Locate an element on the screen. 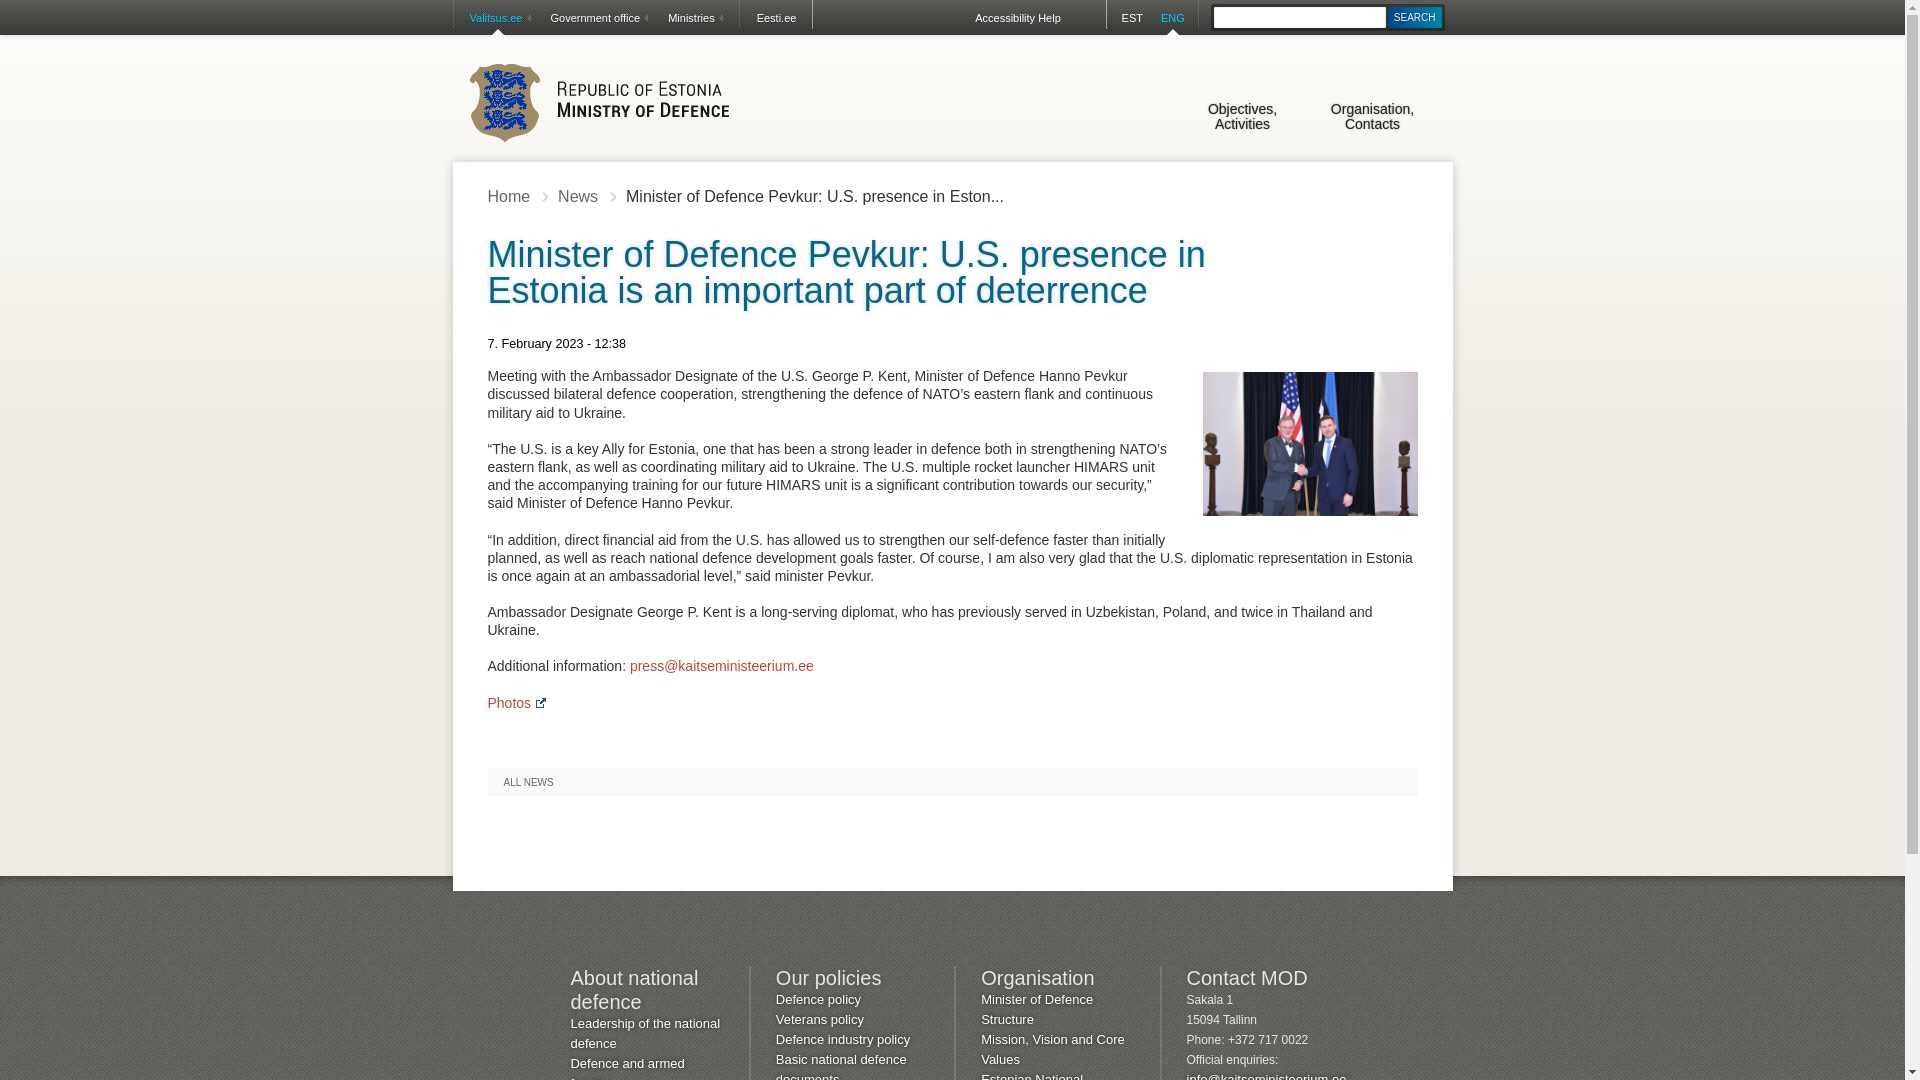  Valitsus.ee is located at coordinates (498, 18).